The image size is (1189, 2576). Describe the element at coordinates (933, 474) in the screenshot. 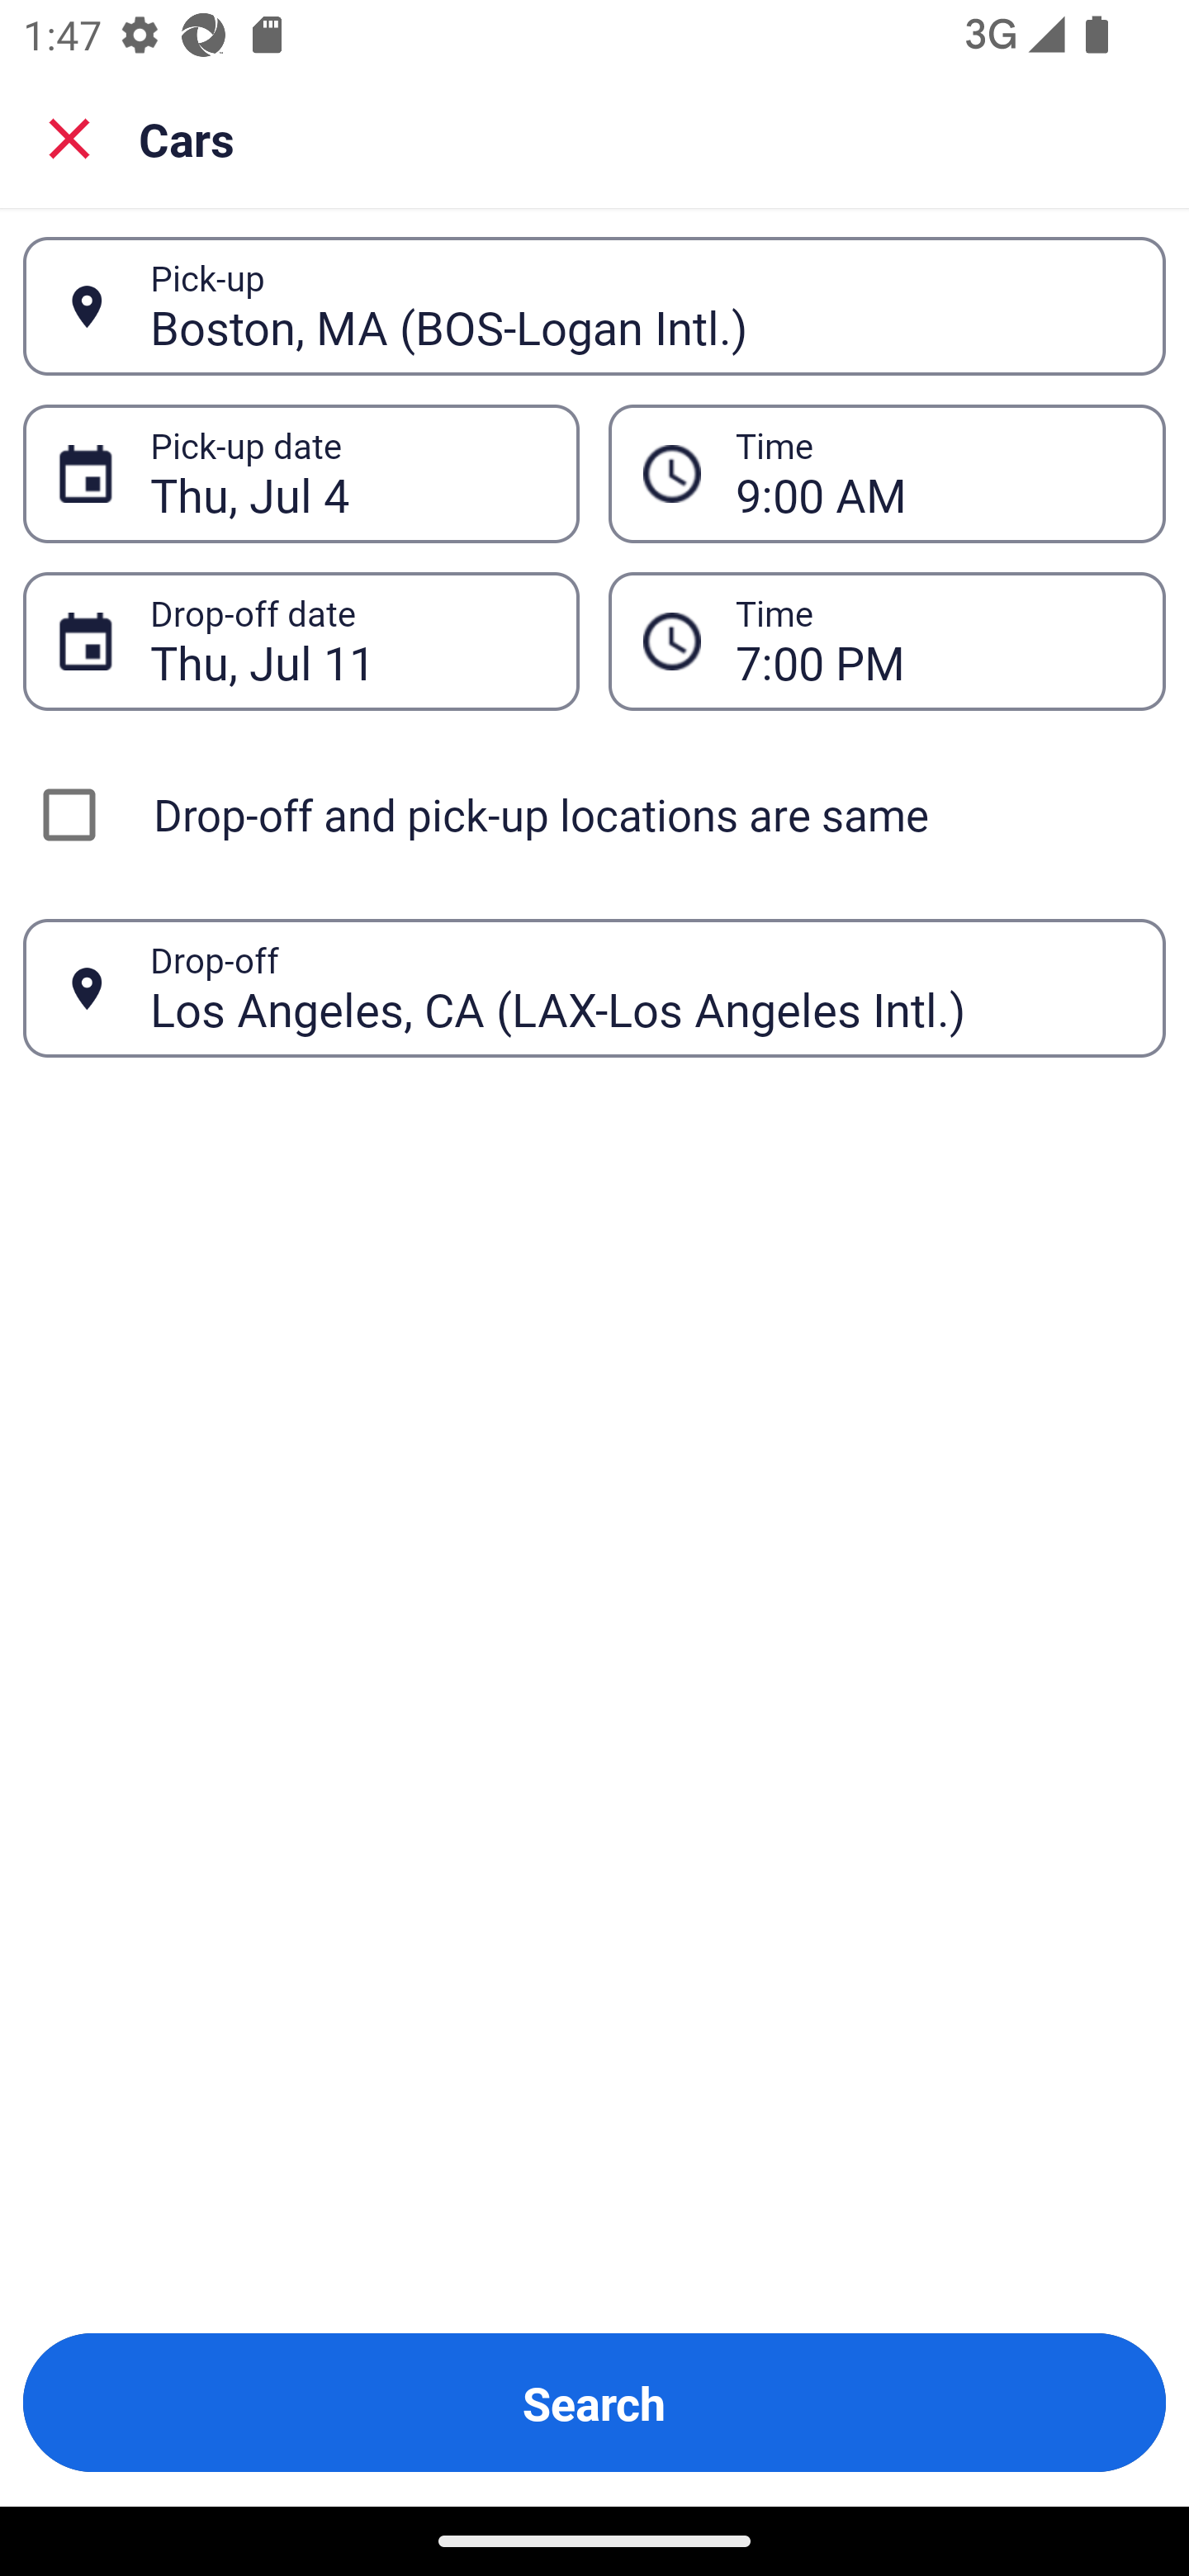

I see `9:00 AM` at that location.